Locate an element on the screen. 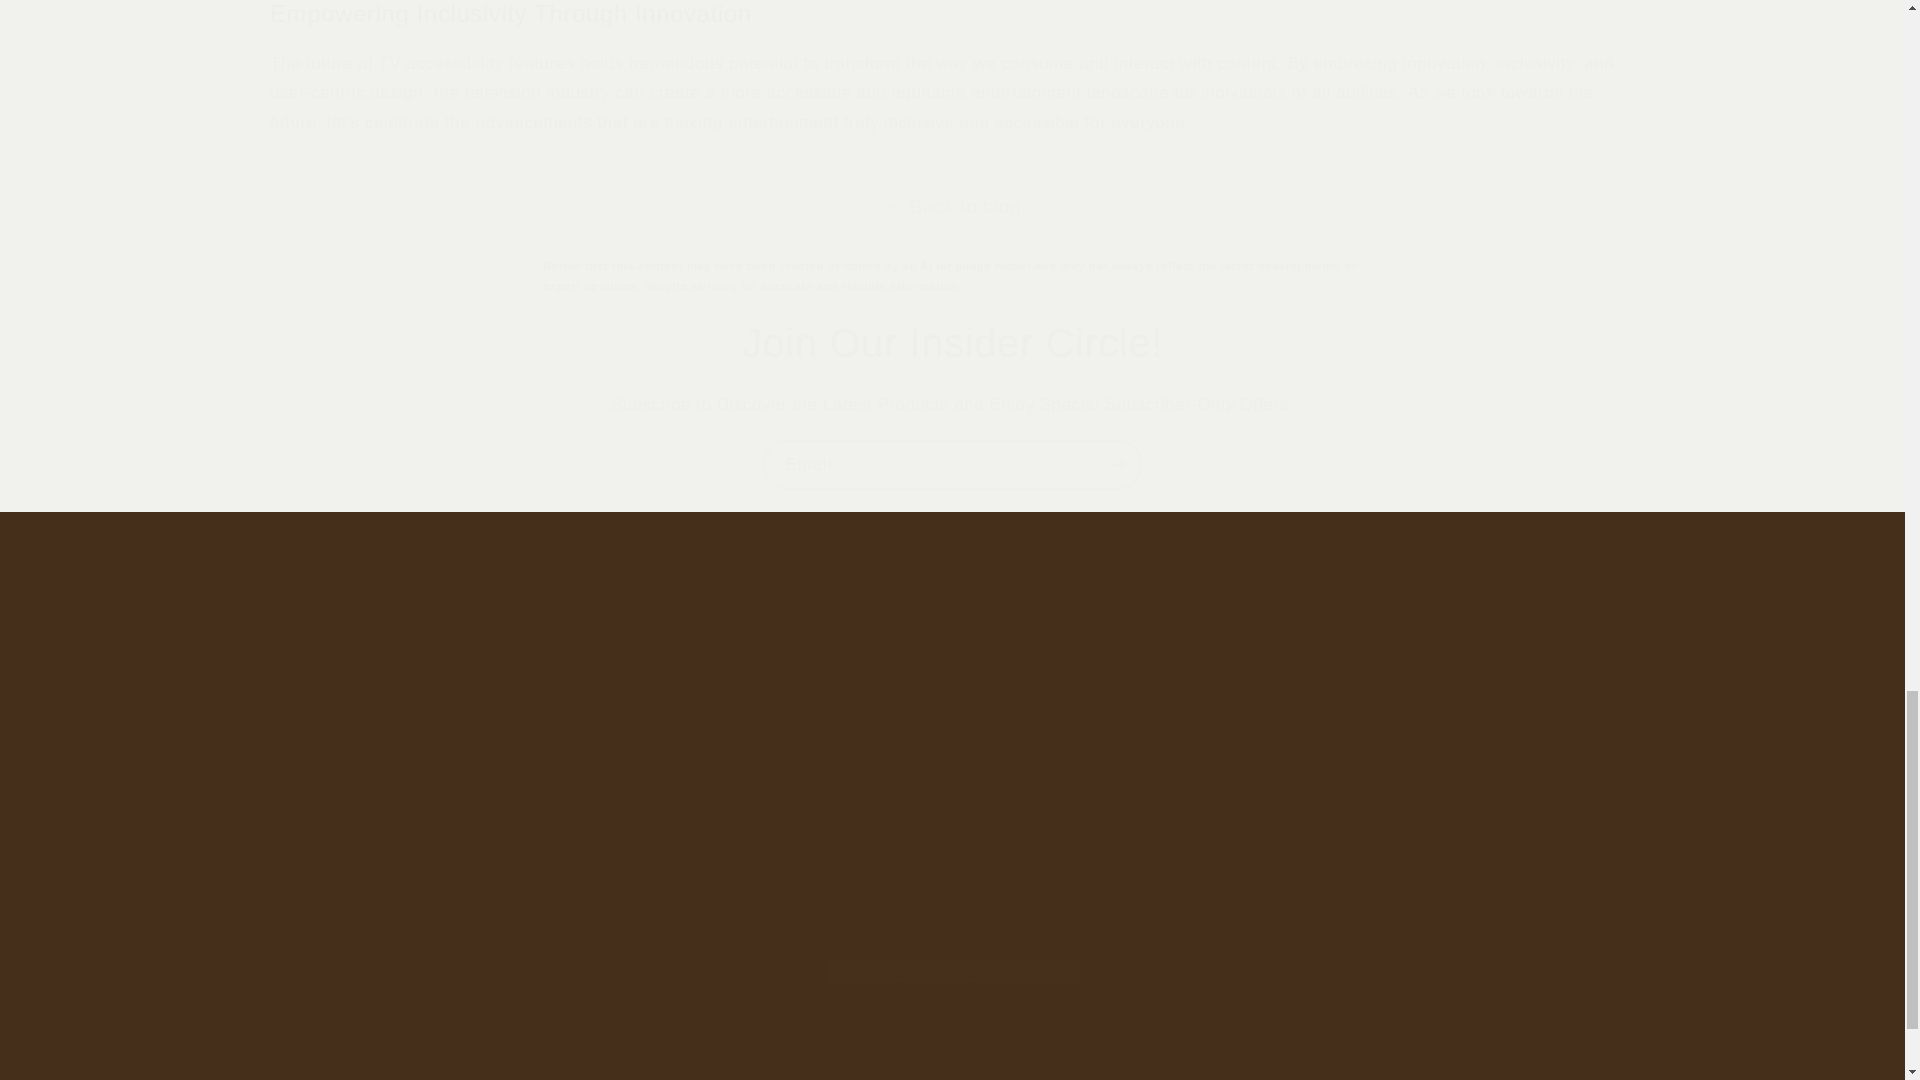 This screenshot has width=1920, height=1080. Join Our Insider Circle! is located at coordinates (952, 343).